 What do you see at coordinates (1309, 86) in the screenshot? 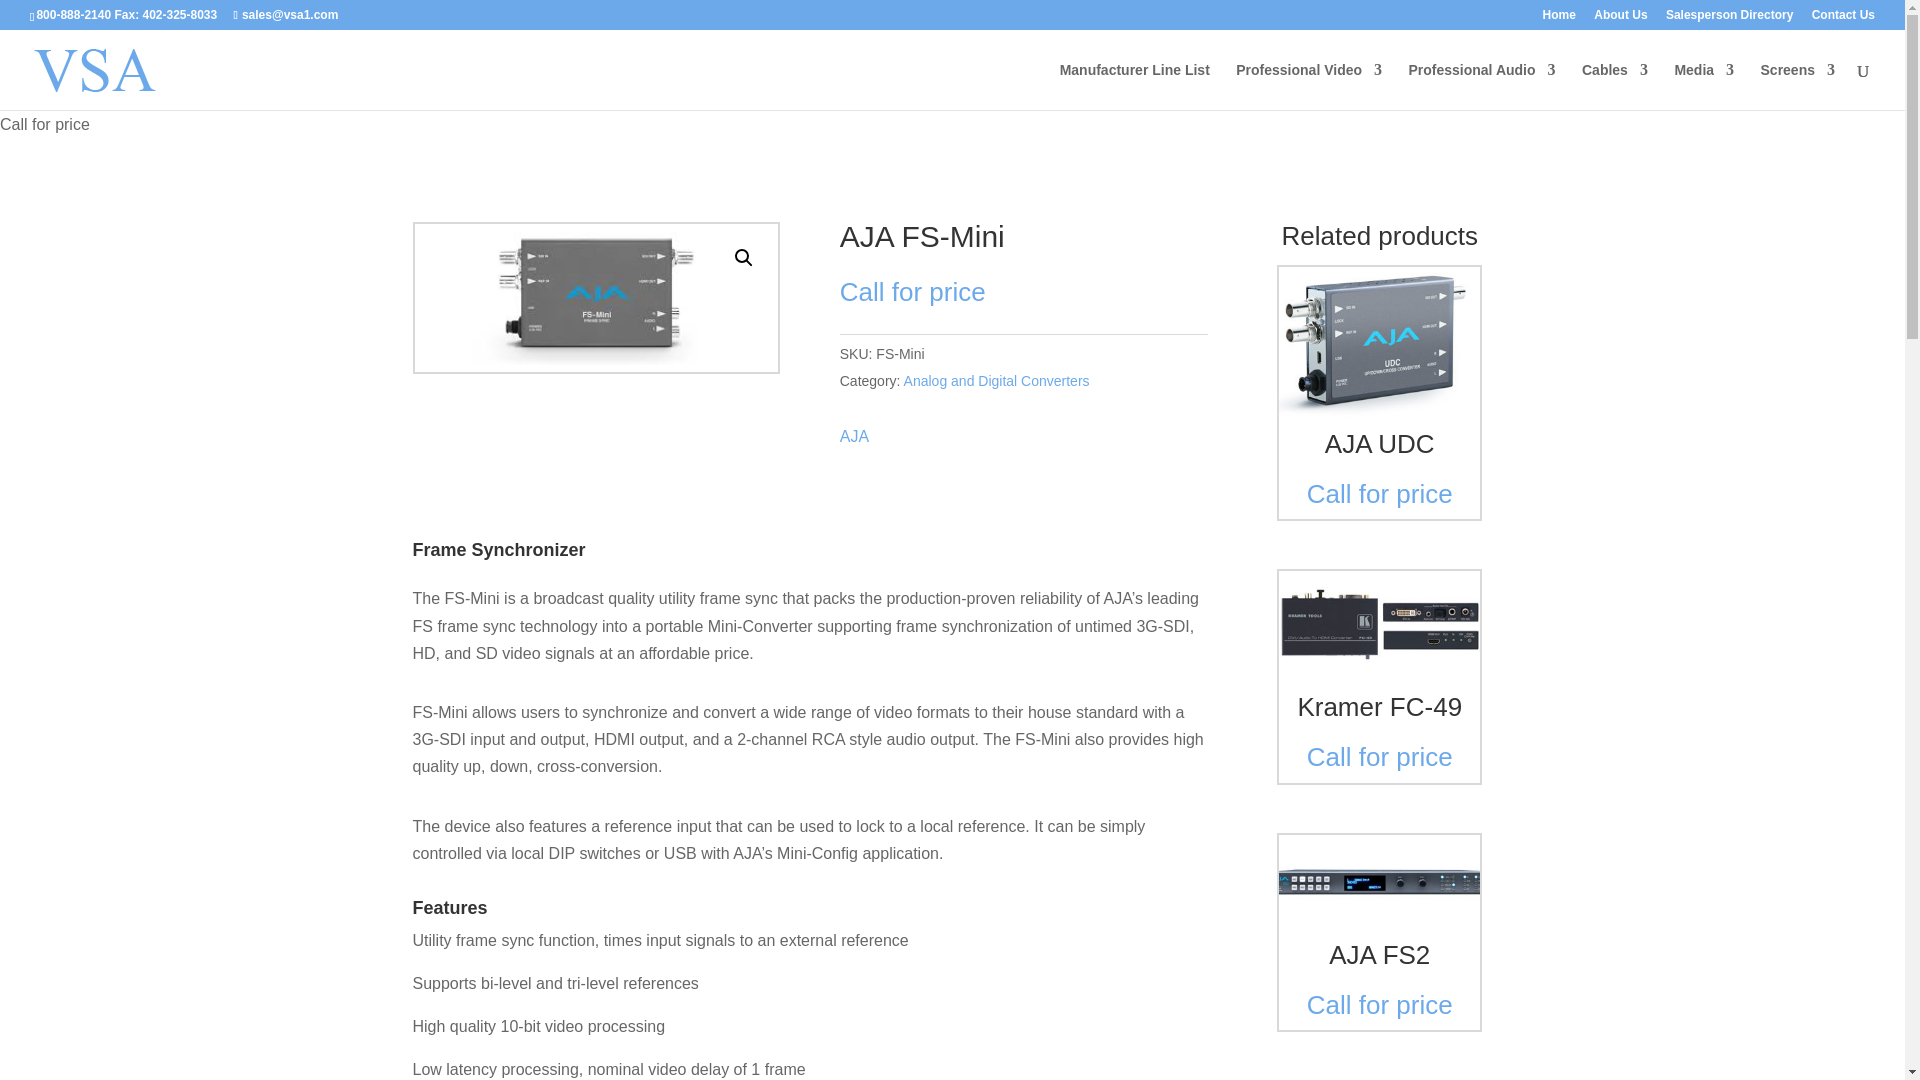
I see `Professional Video` at bounding box center [1309, 86].